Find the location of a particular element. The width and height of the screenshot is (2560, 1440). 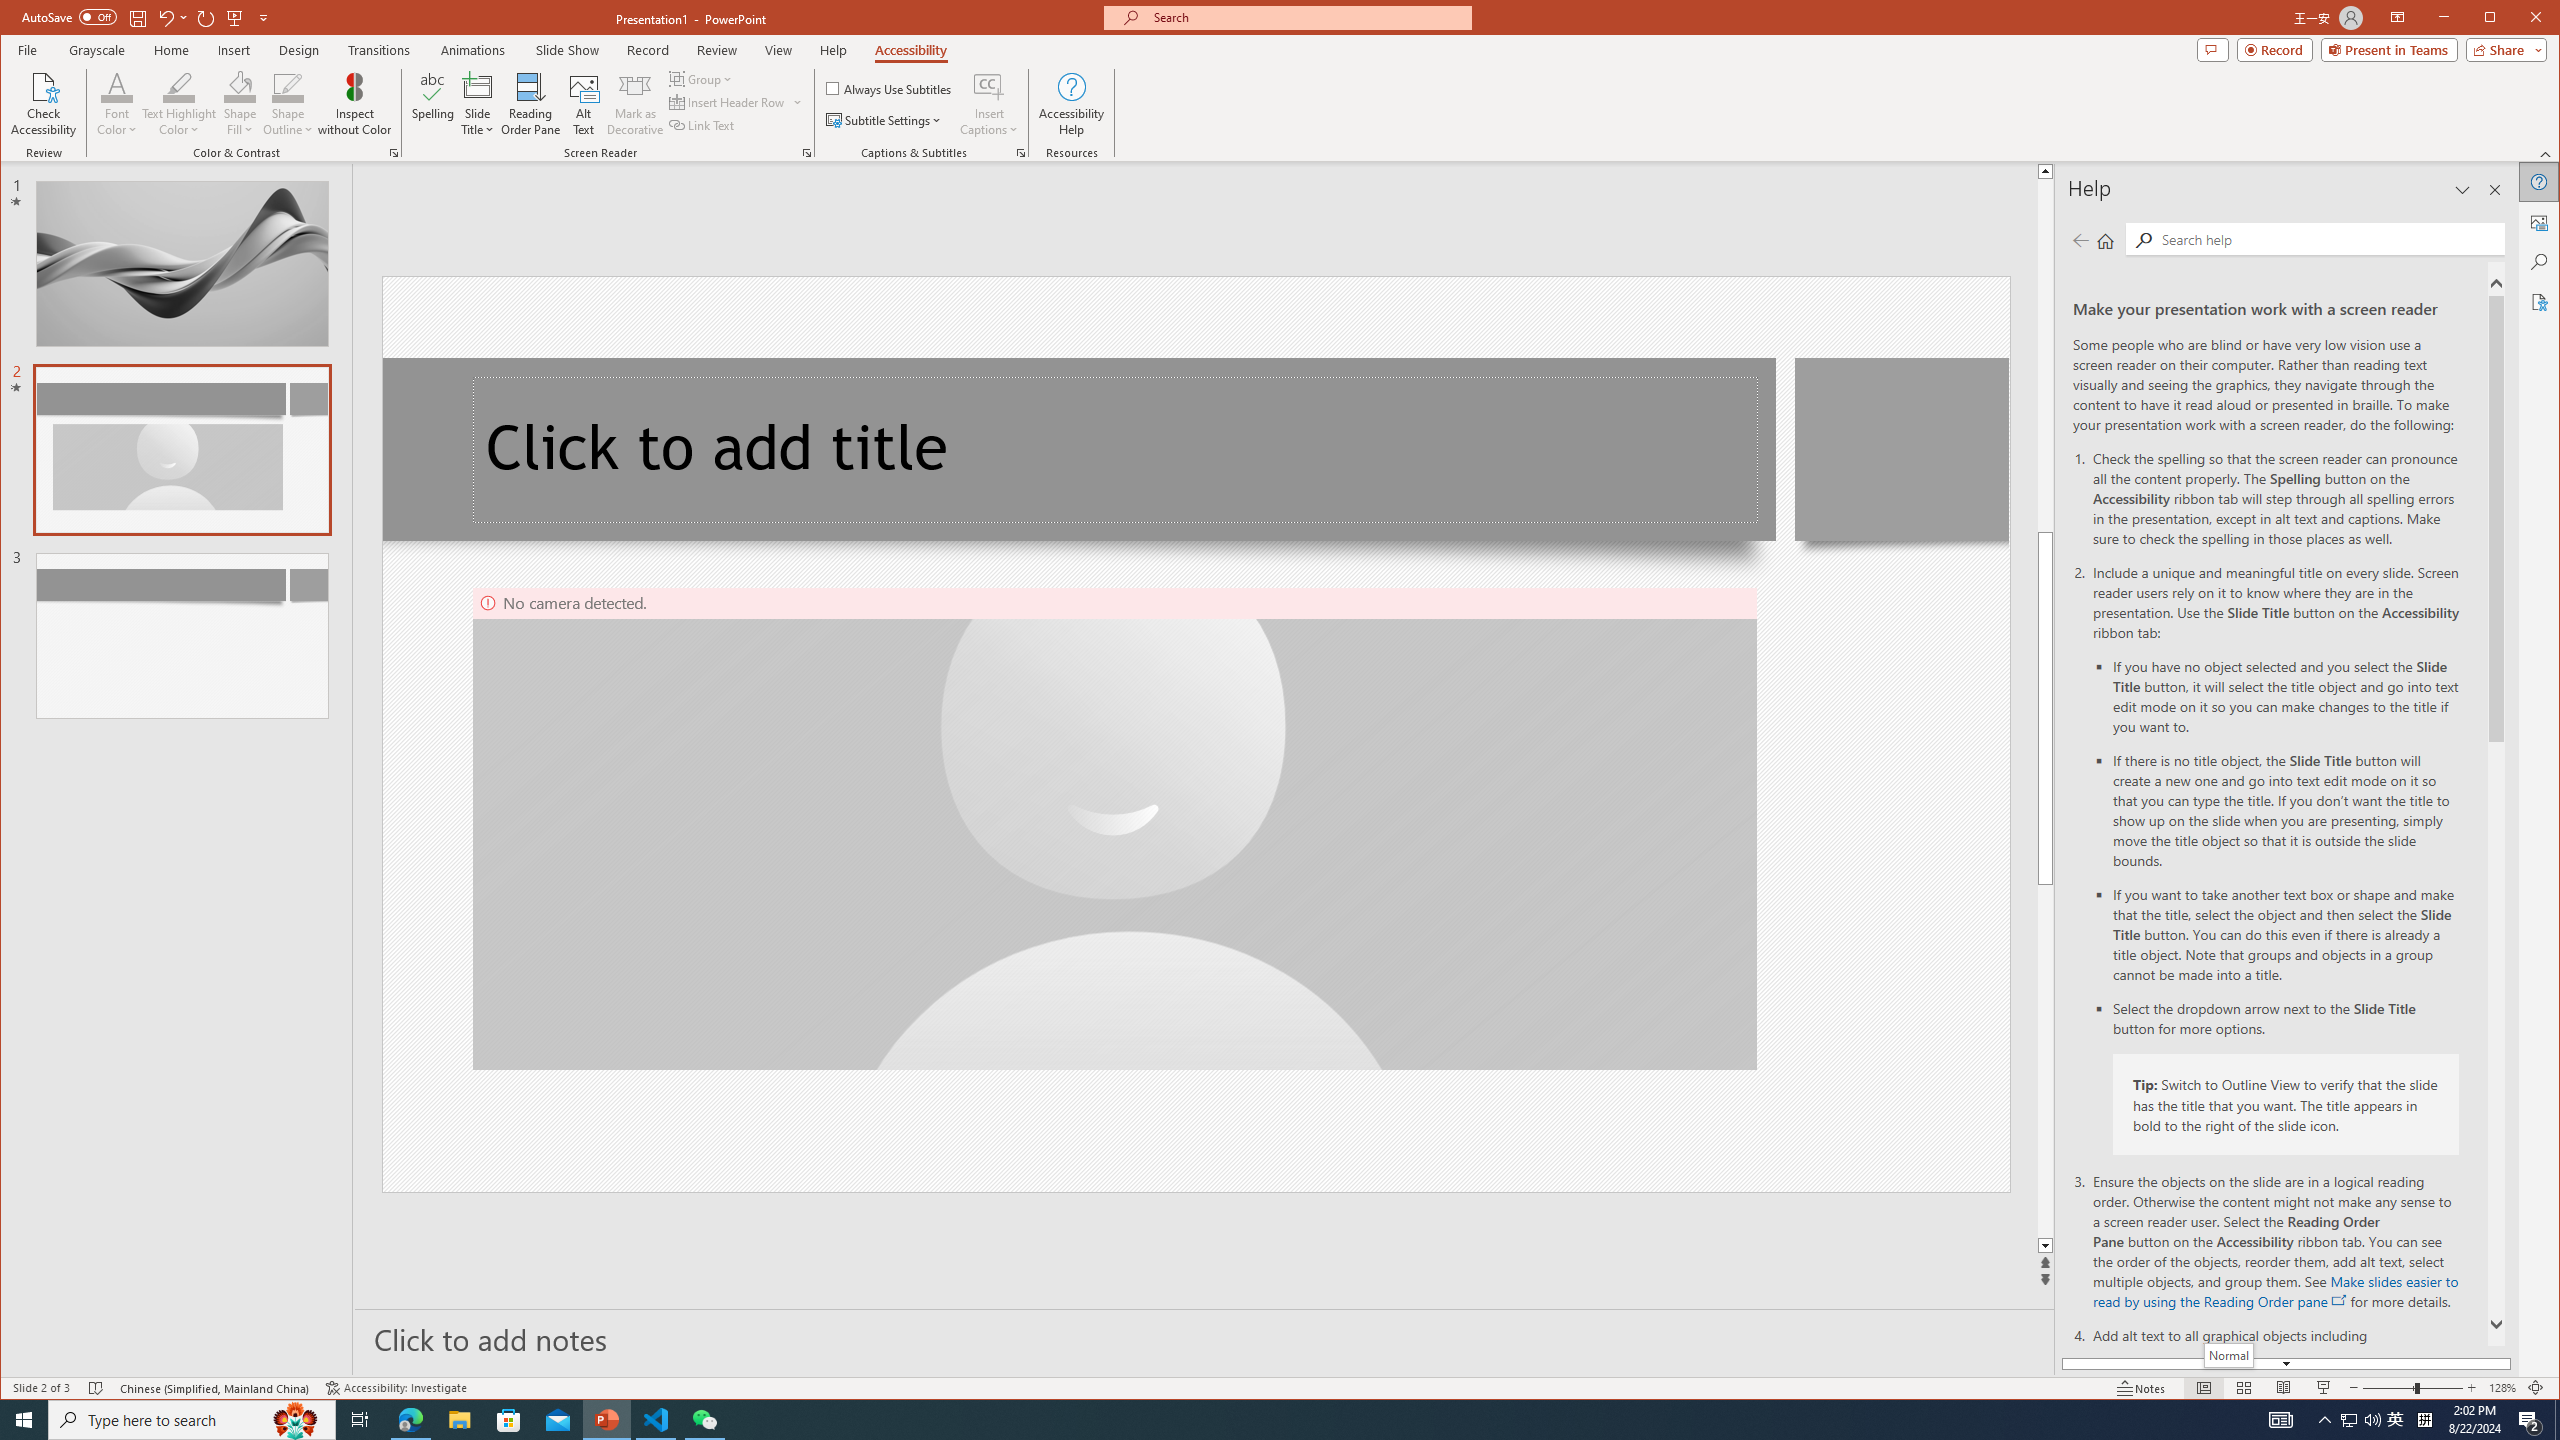

Normal is located at coordinates (2228, 1356).